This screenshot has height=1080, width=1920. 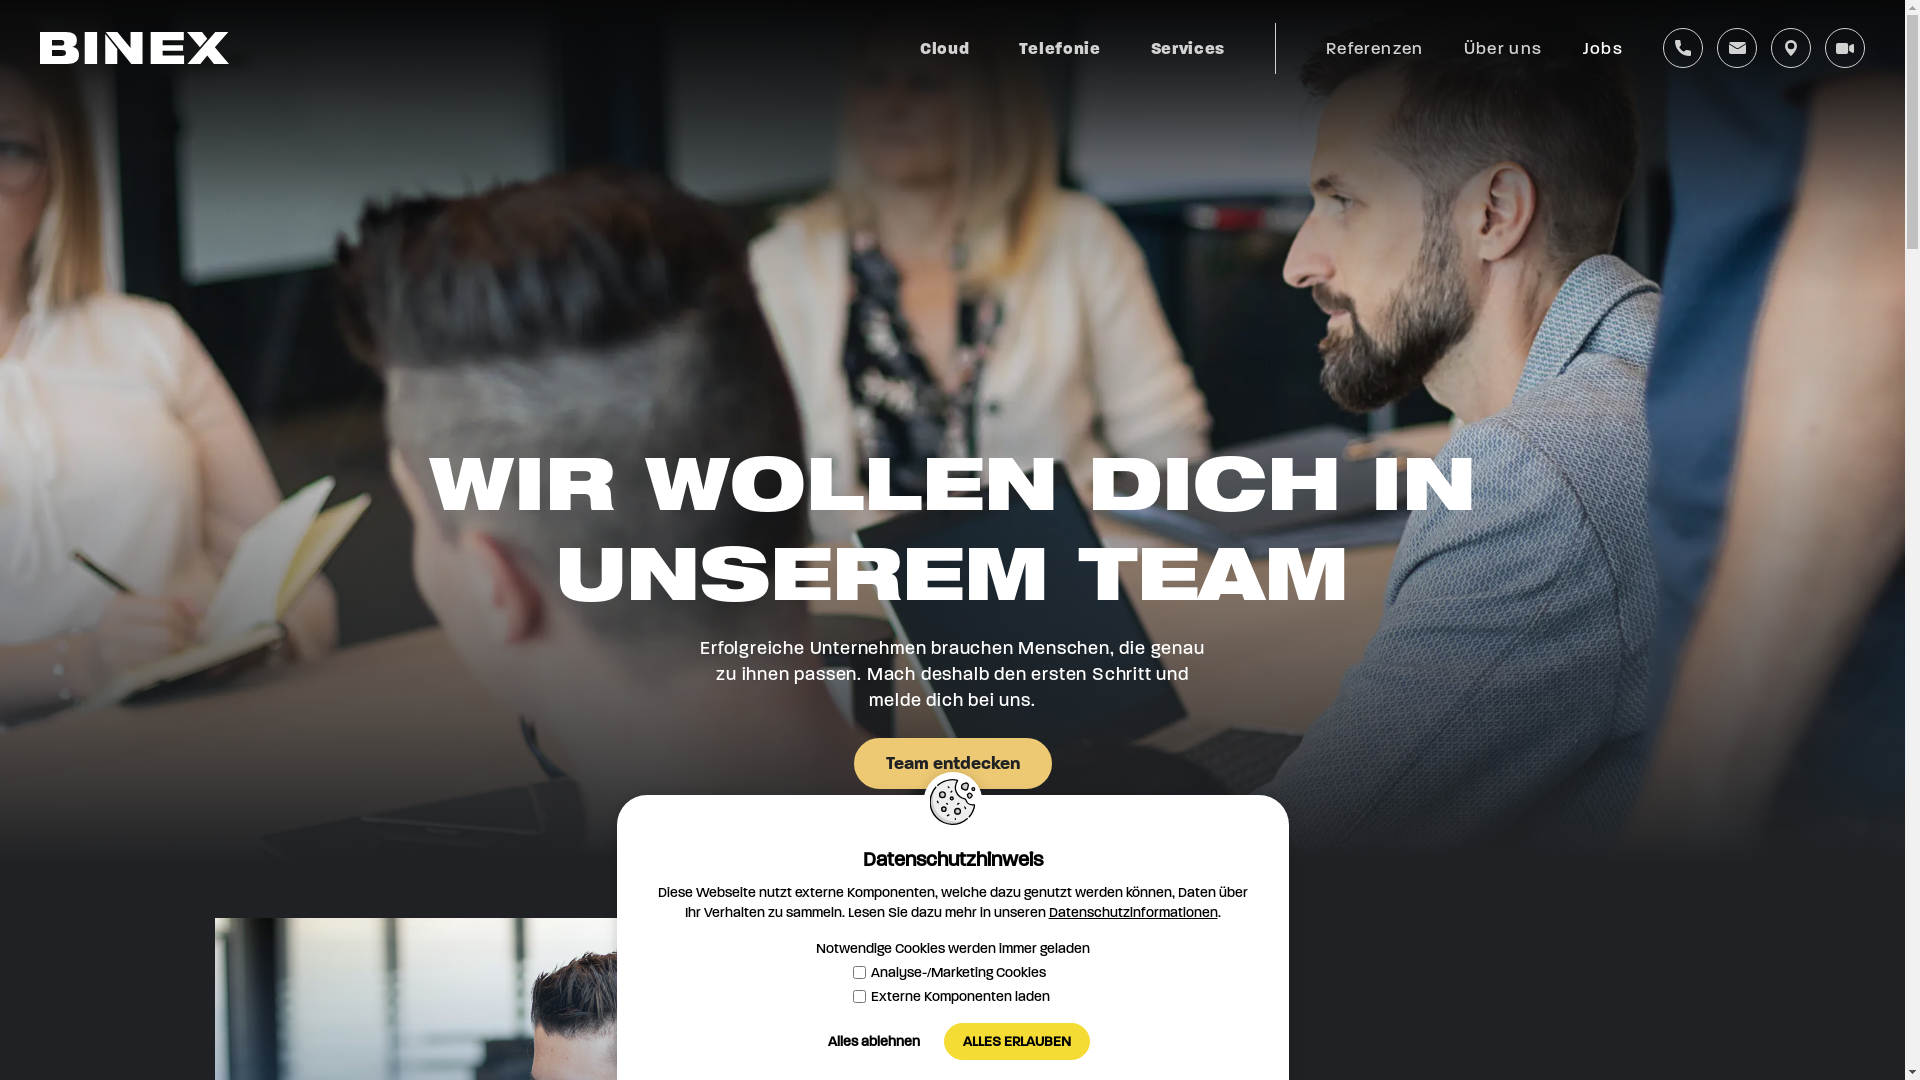 What do you see at coordinates (1132, 912) in the screenshot?
I see `Datenschutzinformationen` at bounding box center [1132, 912].